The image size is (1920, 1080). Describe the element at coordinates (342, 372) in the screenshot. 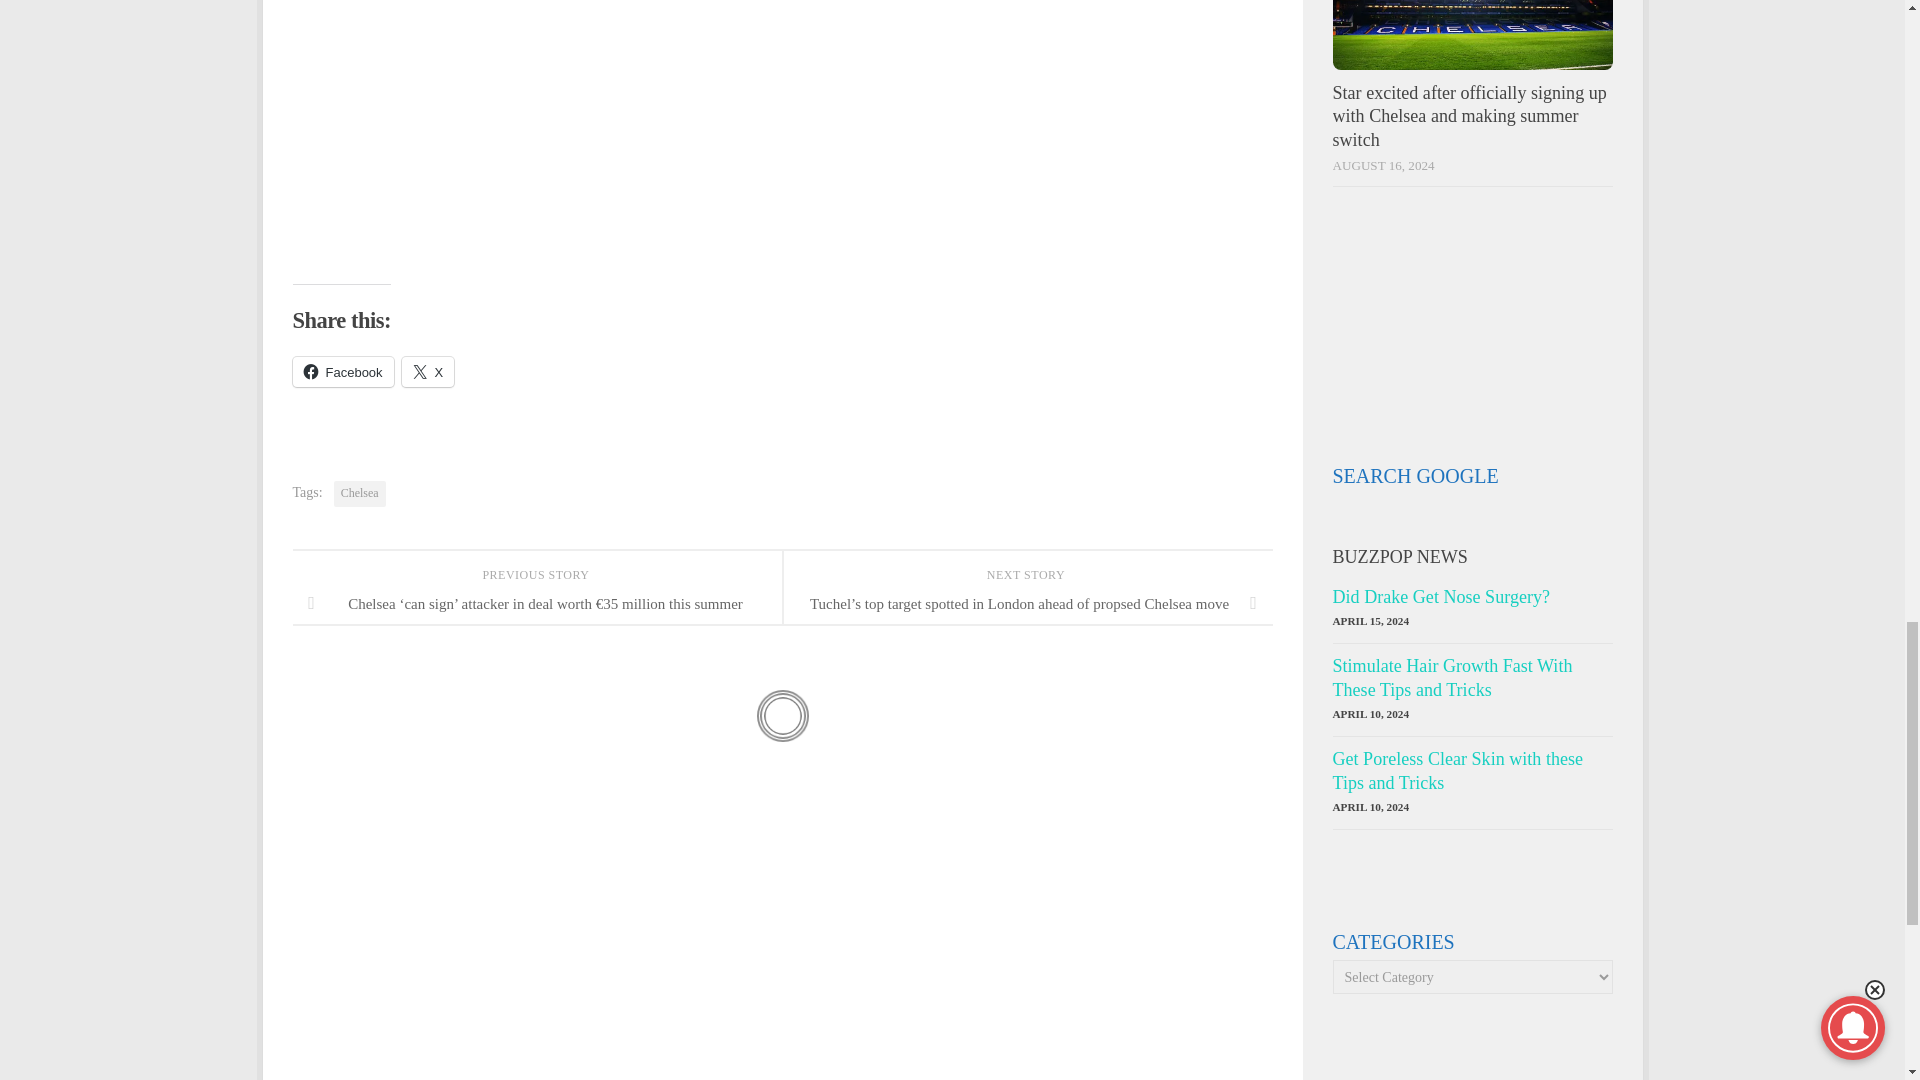

I see `Click to share on Facebook` at that location.